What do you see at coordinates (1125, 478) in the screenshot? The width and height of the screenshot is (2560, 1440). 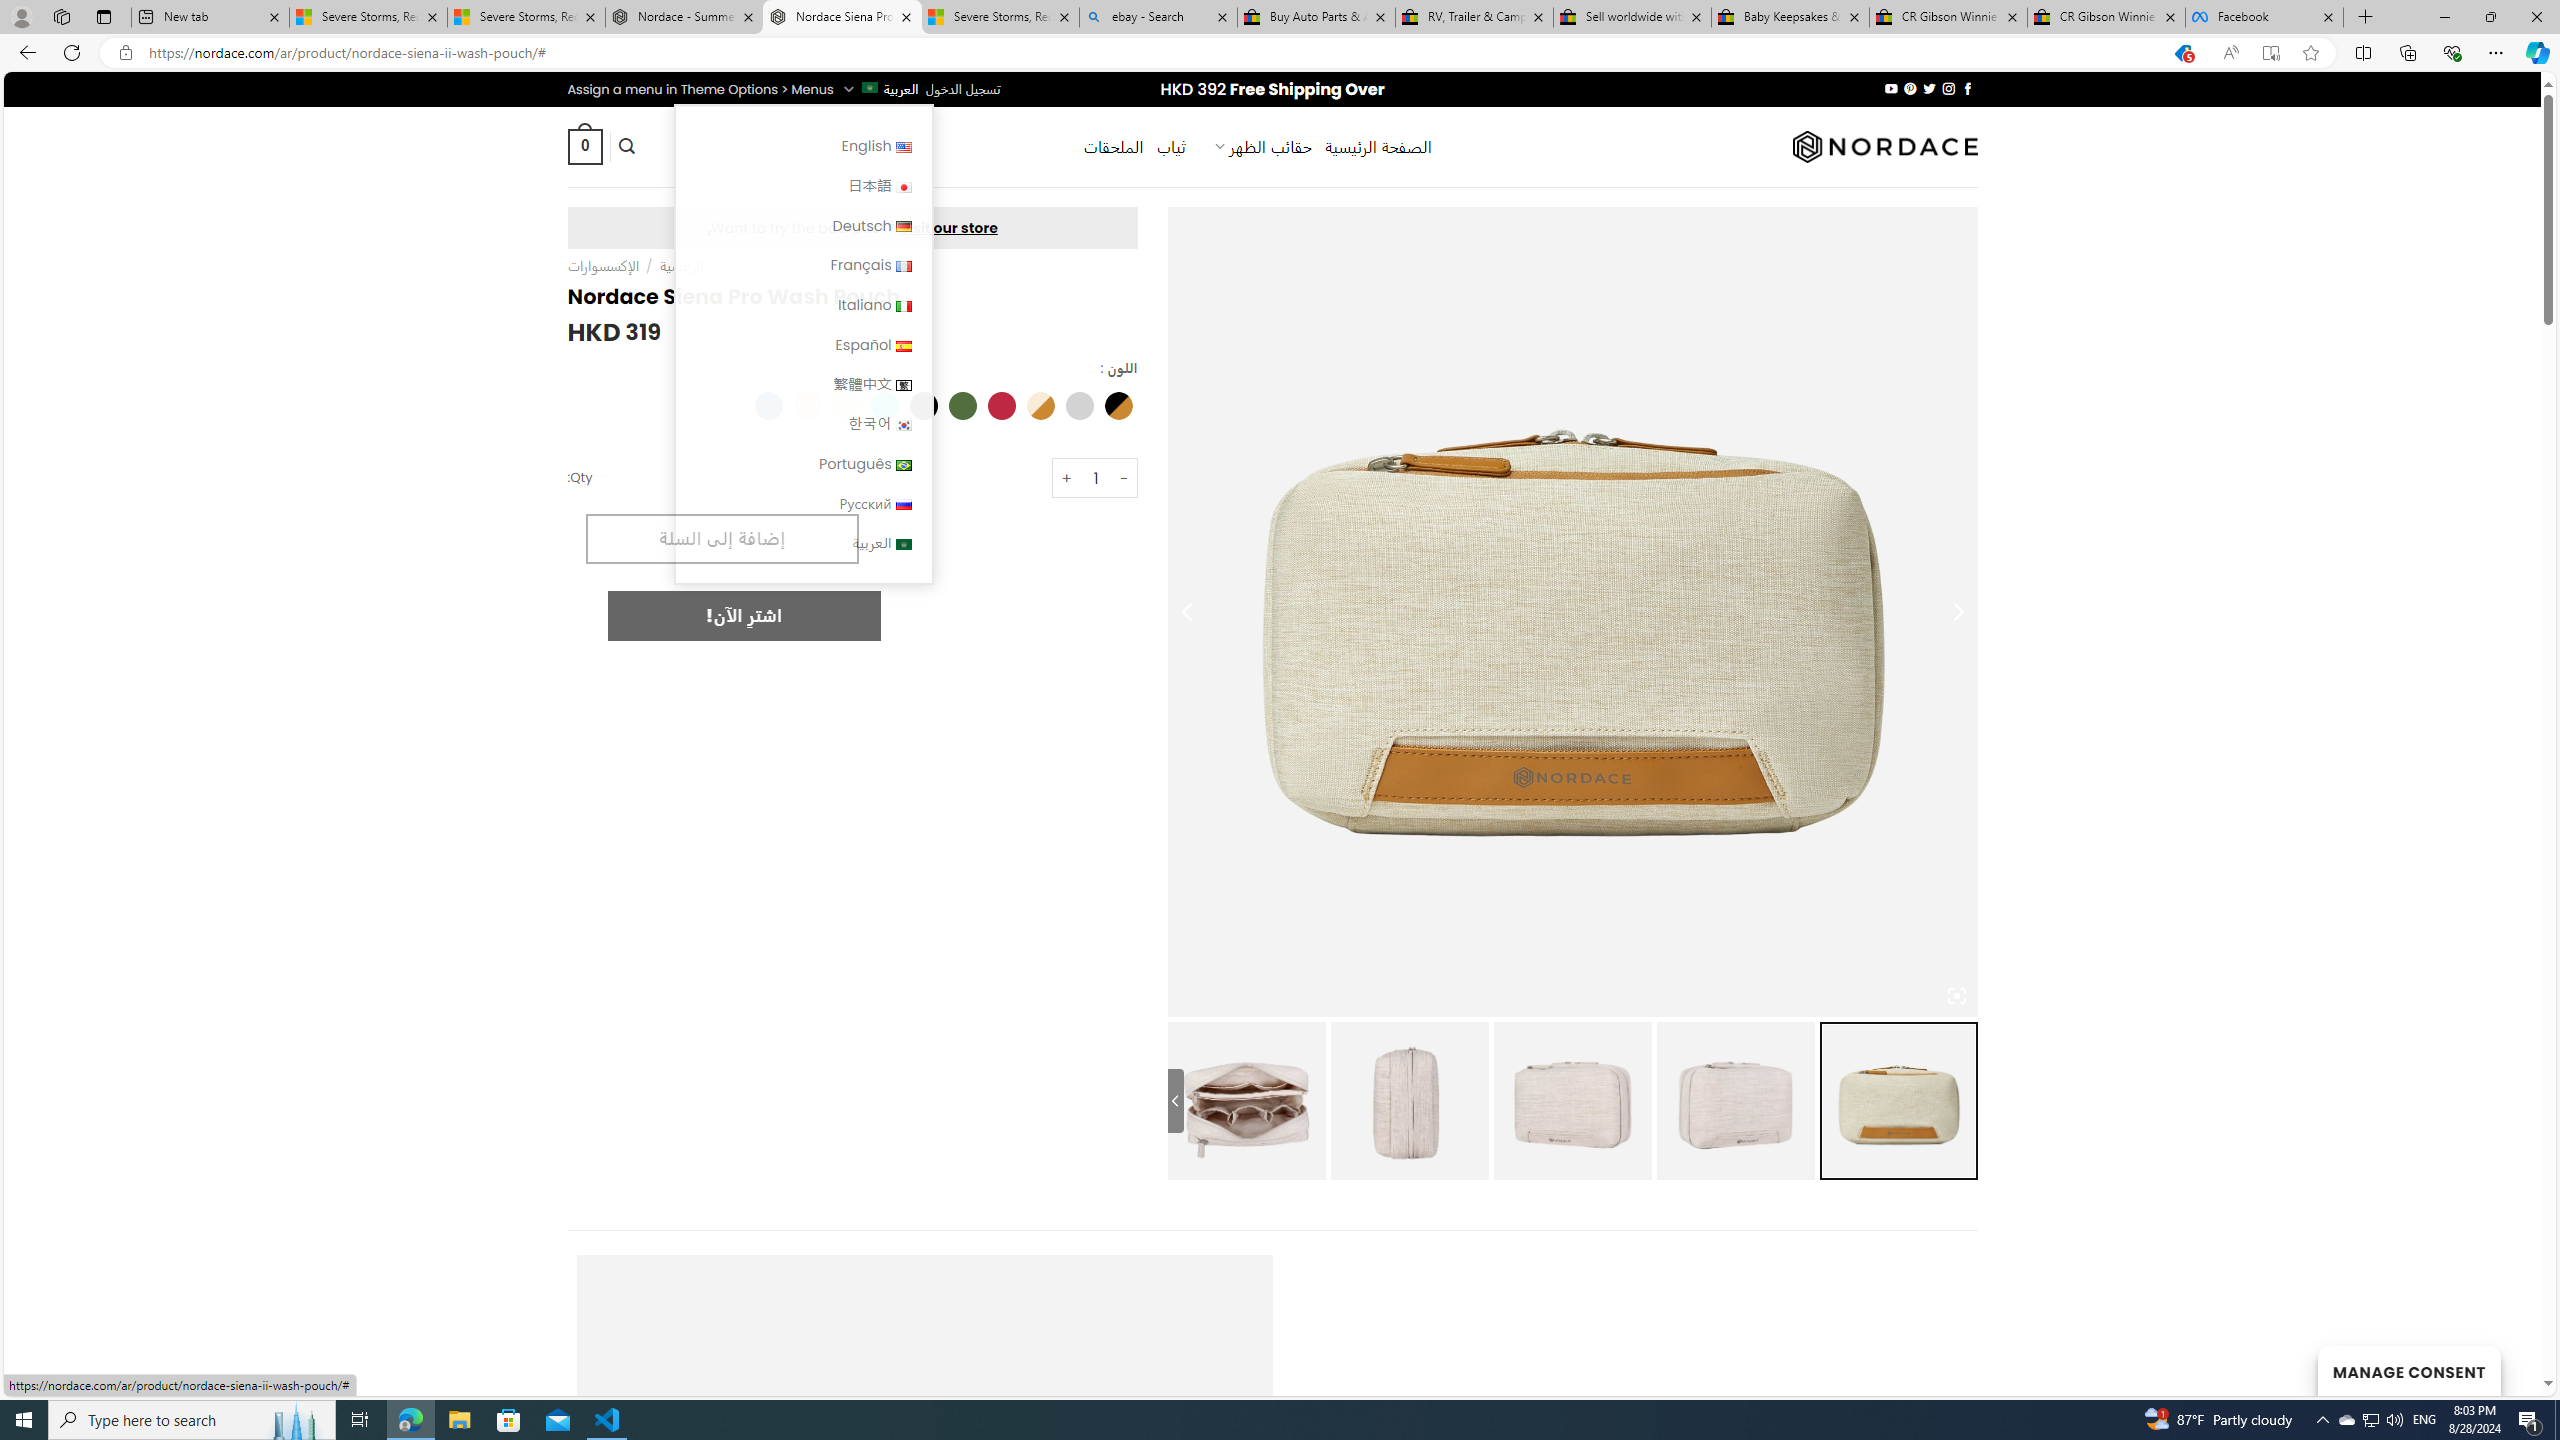 I see `-` at bounding box center [1125, 478].